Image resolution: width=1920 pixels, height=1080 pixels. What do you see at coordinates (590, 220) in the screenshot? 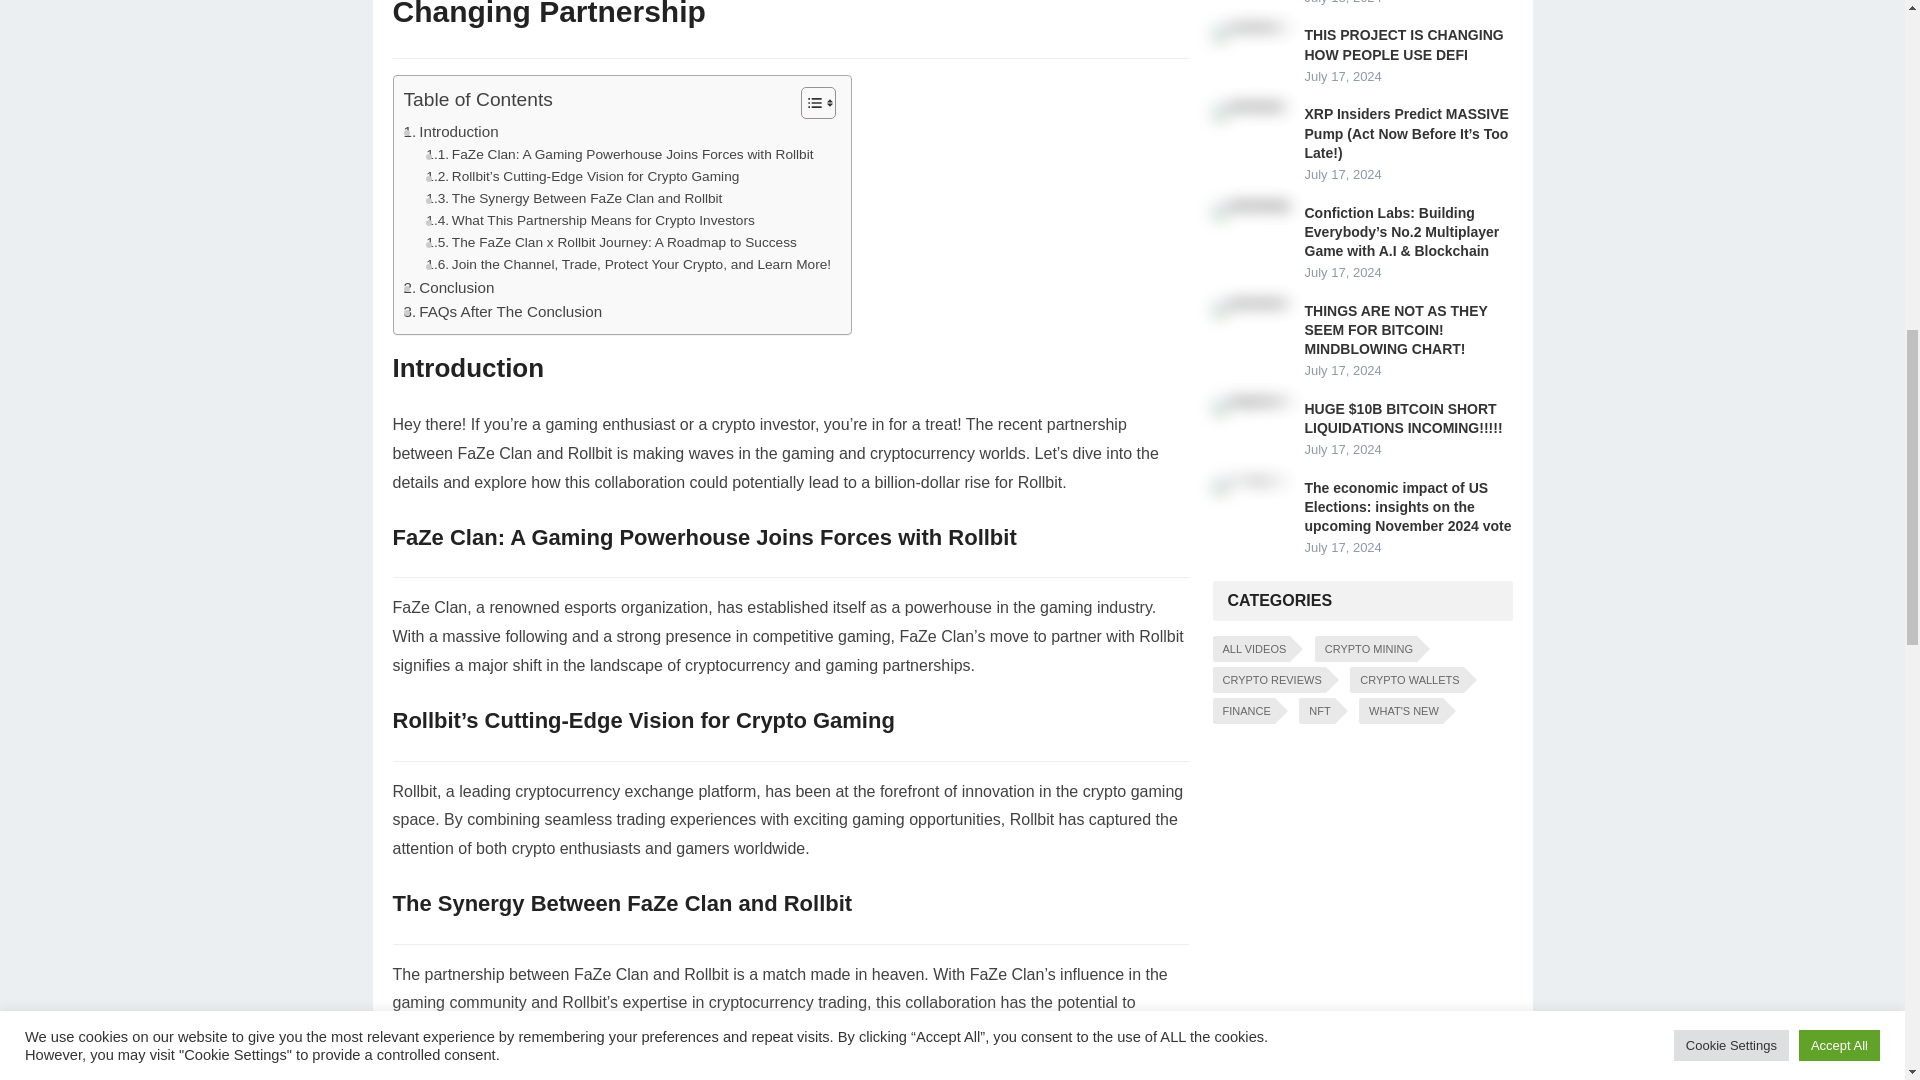
I see `What This Partnership Means for Crypto Investors` at bounding box center [590, 220].